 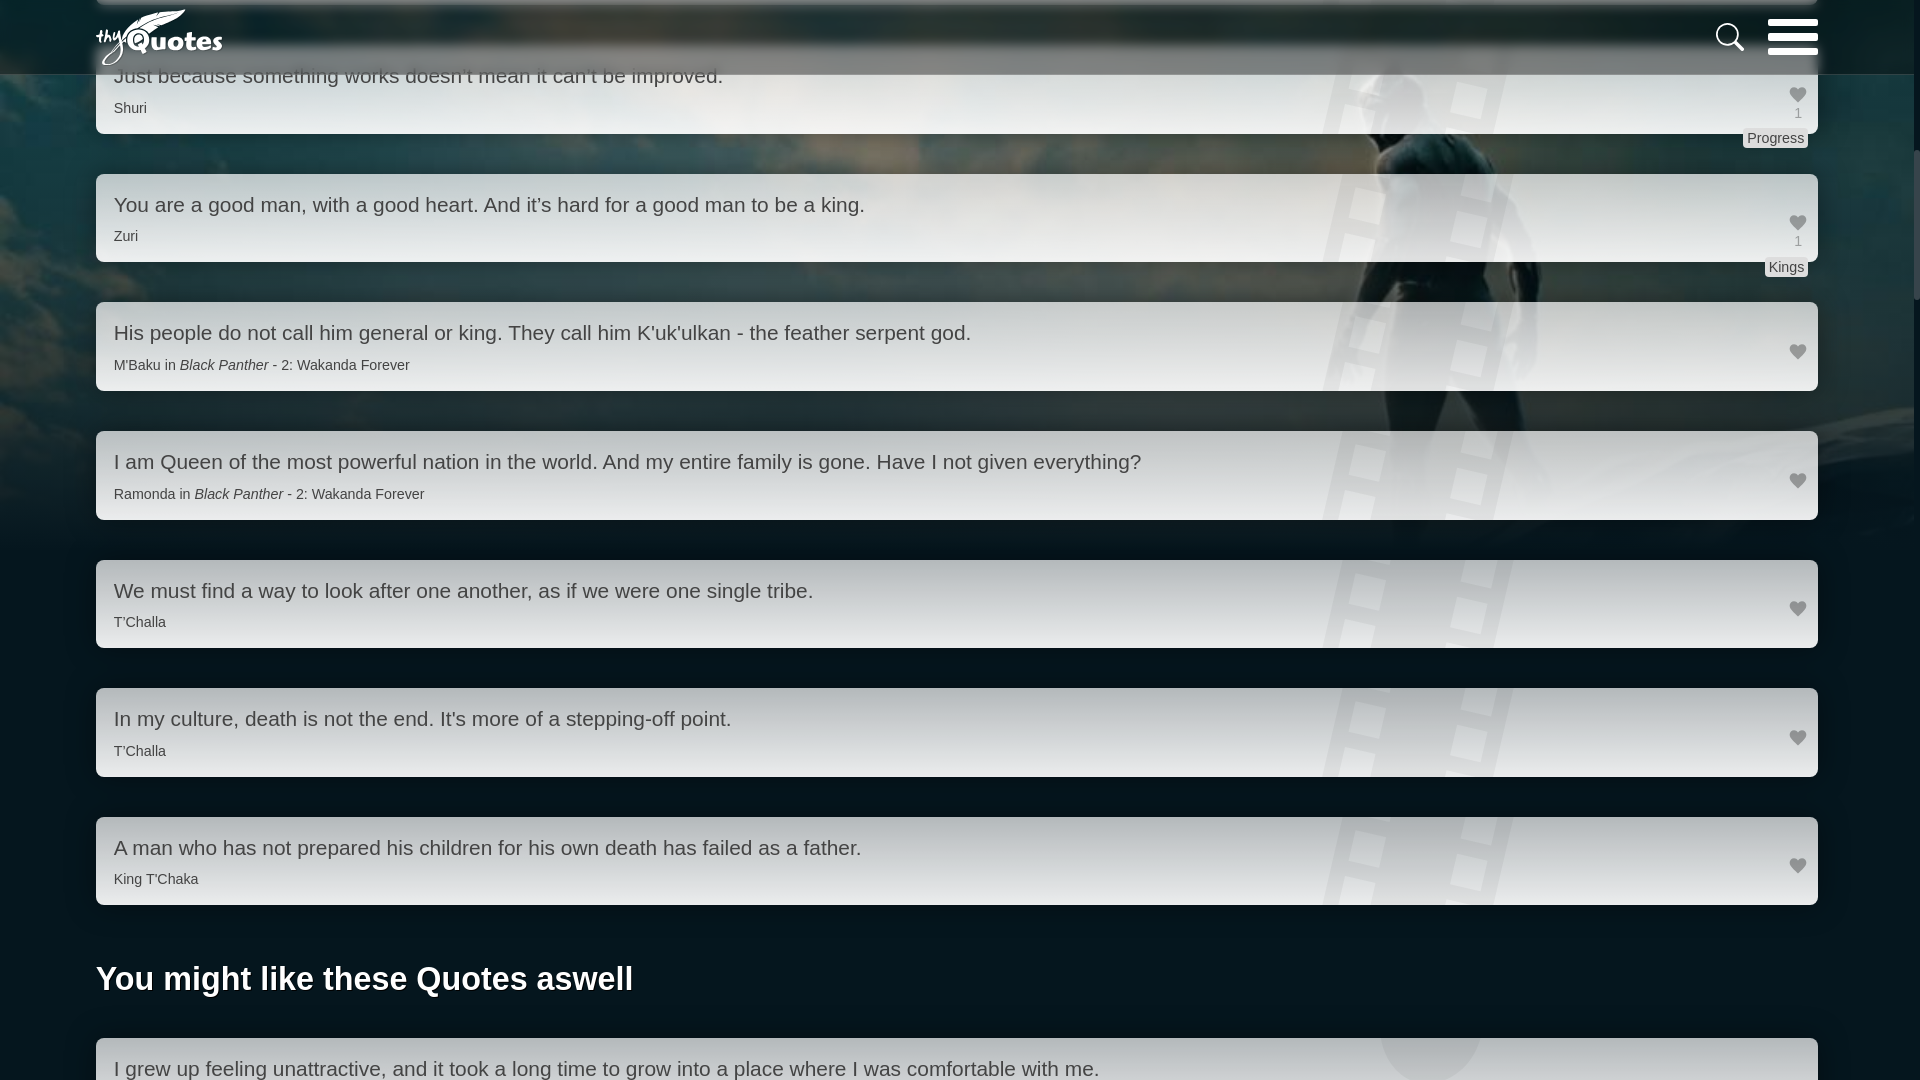 I want to click on Kings, so click(x=1786, y=266).